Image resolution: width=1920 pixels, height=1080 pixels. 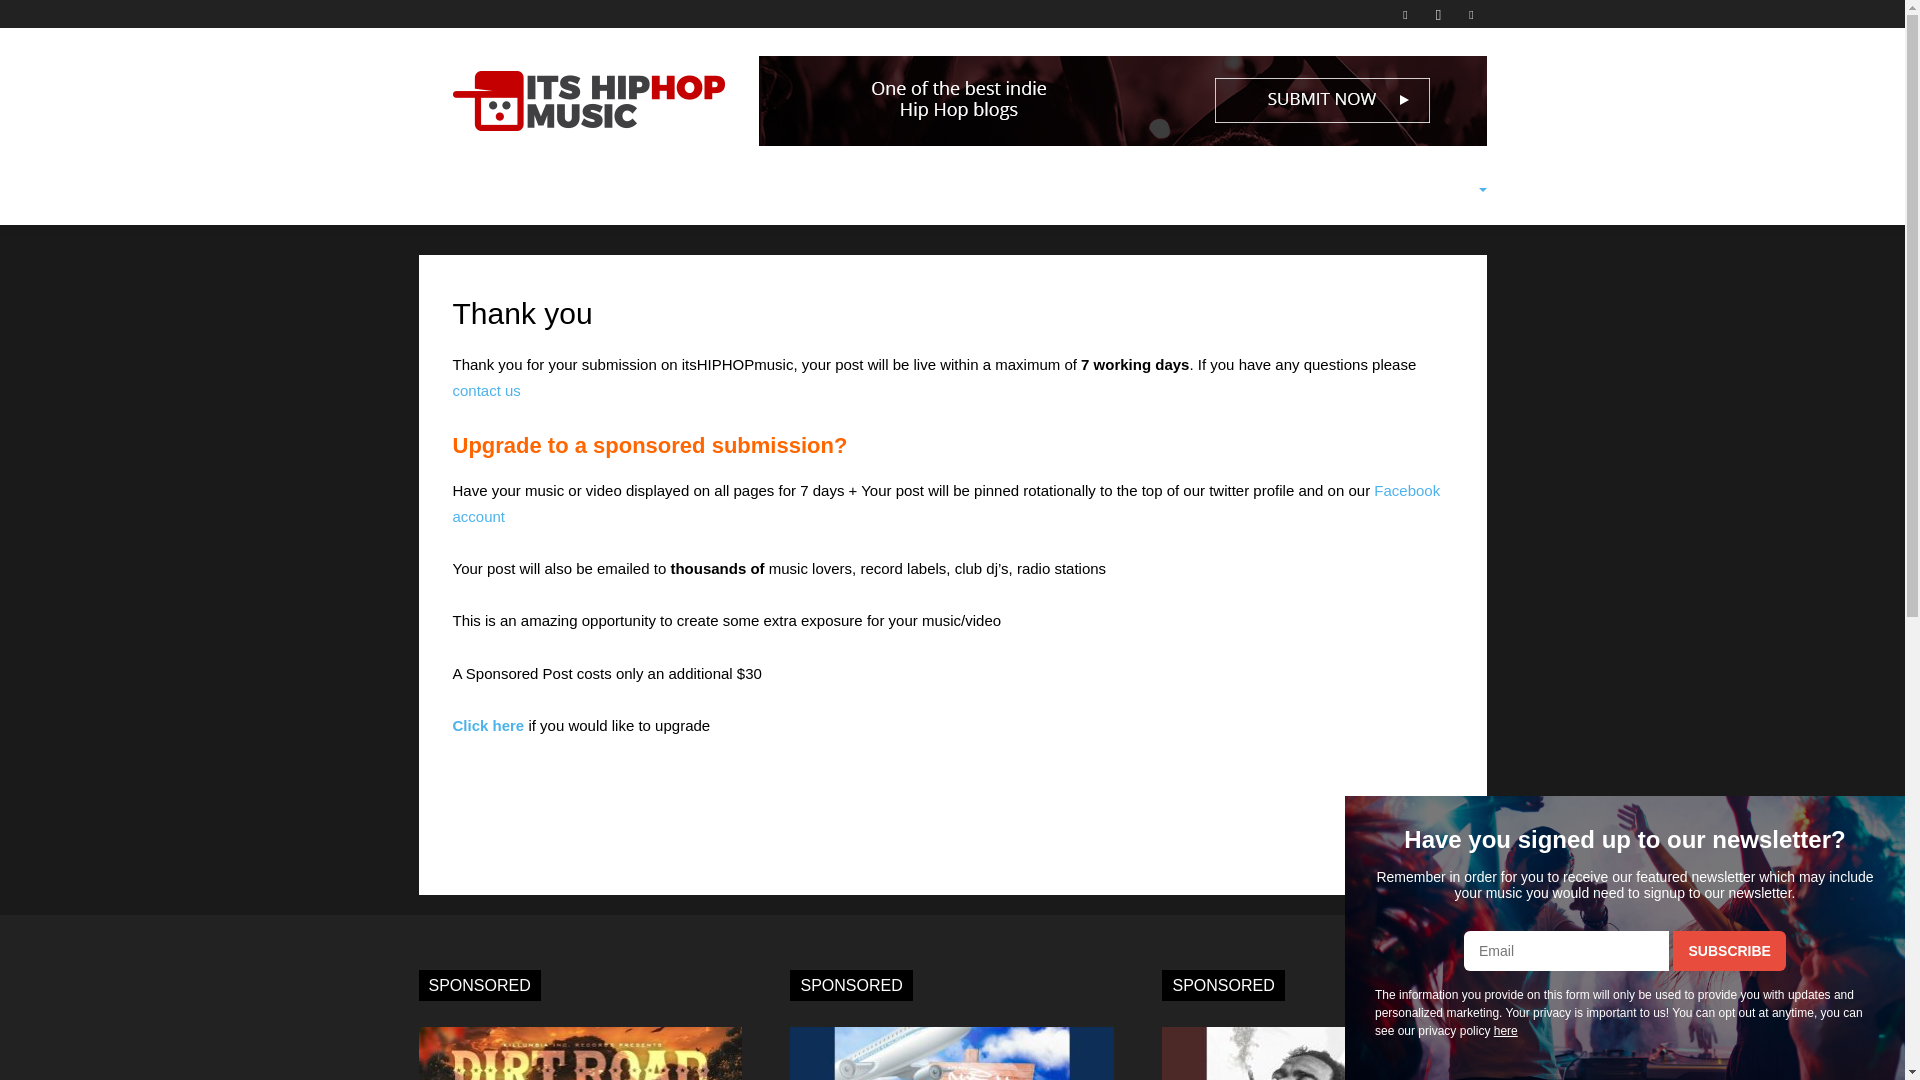 I want to click on Facebook account, so click(x=946, y=502).